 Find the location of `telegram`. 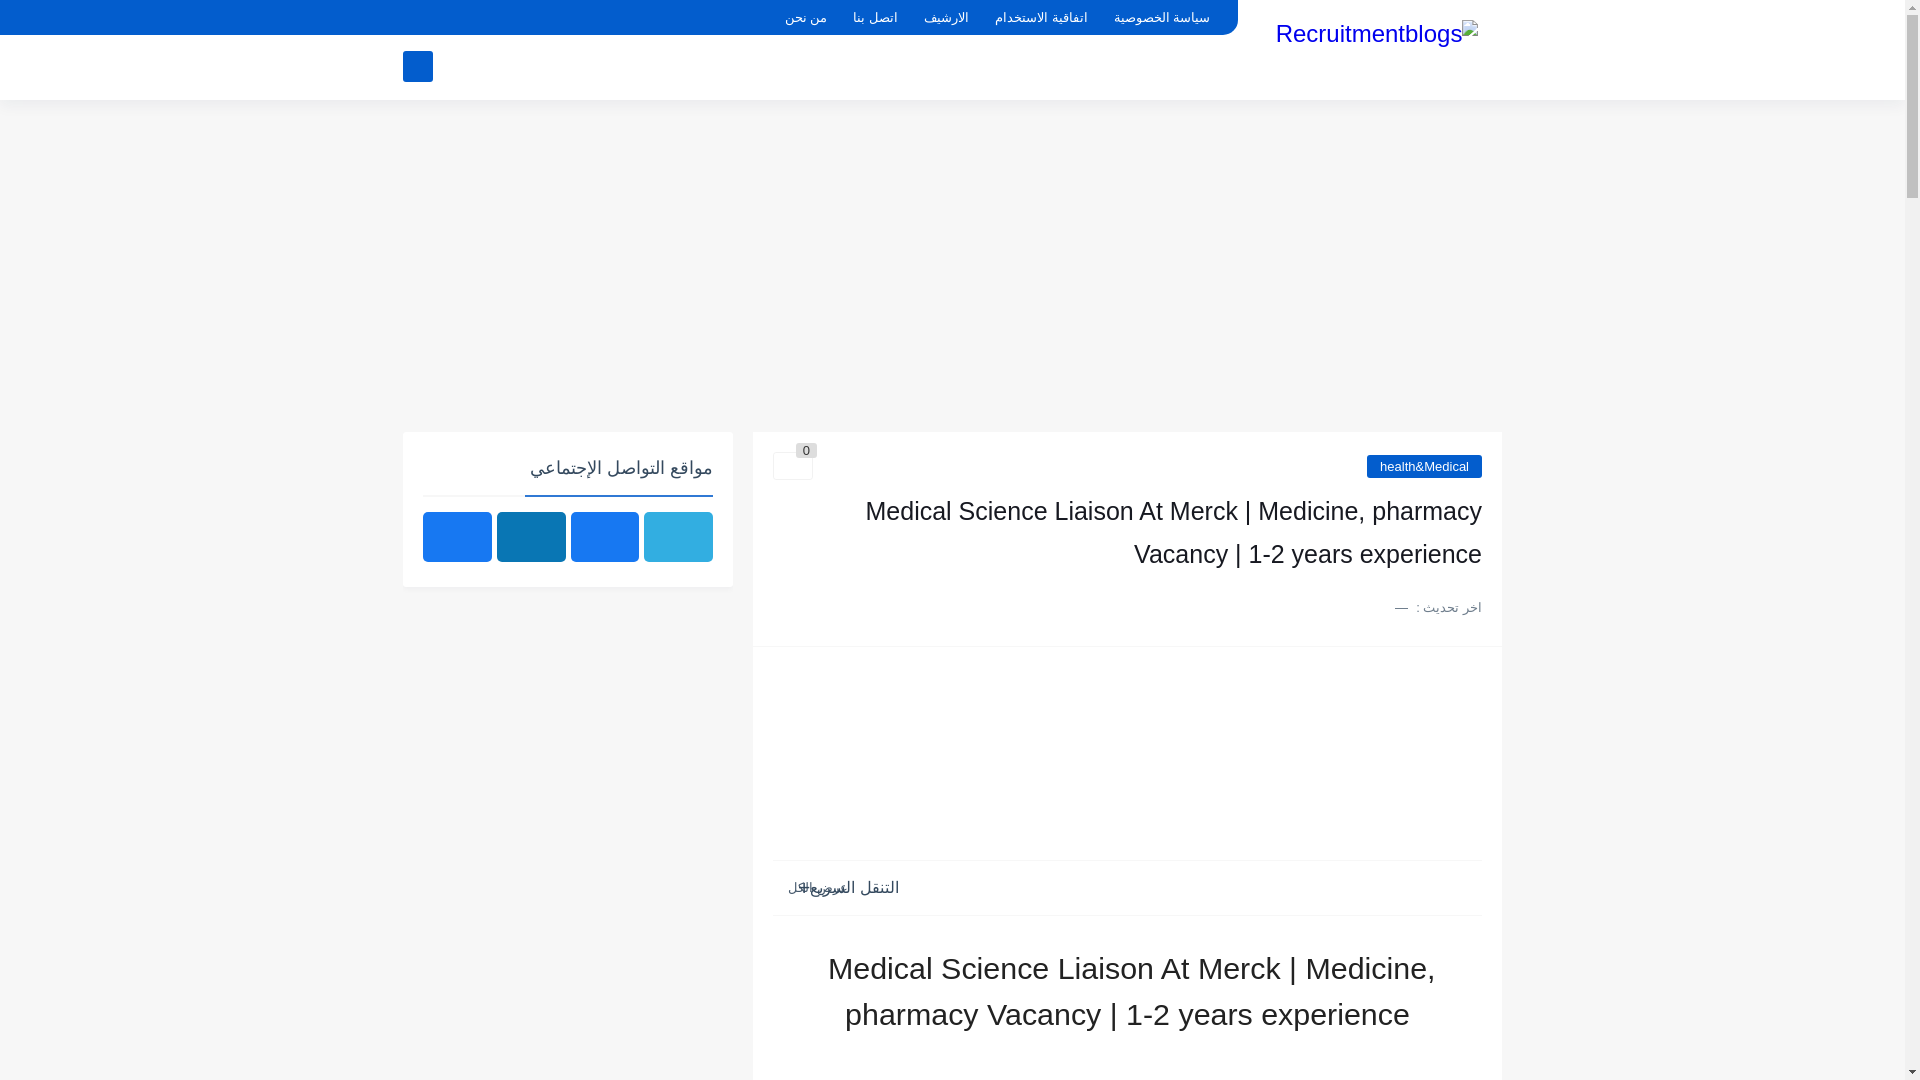

telegram is located at coordinates (522, 18).